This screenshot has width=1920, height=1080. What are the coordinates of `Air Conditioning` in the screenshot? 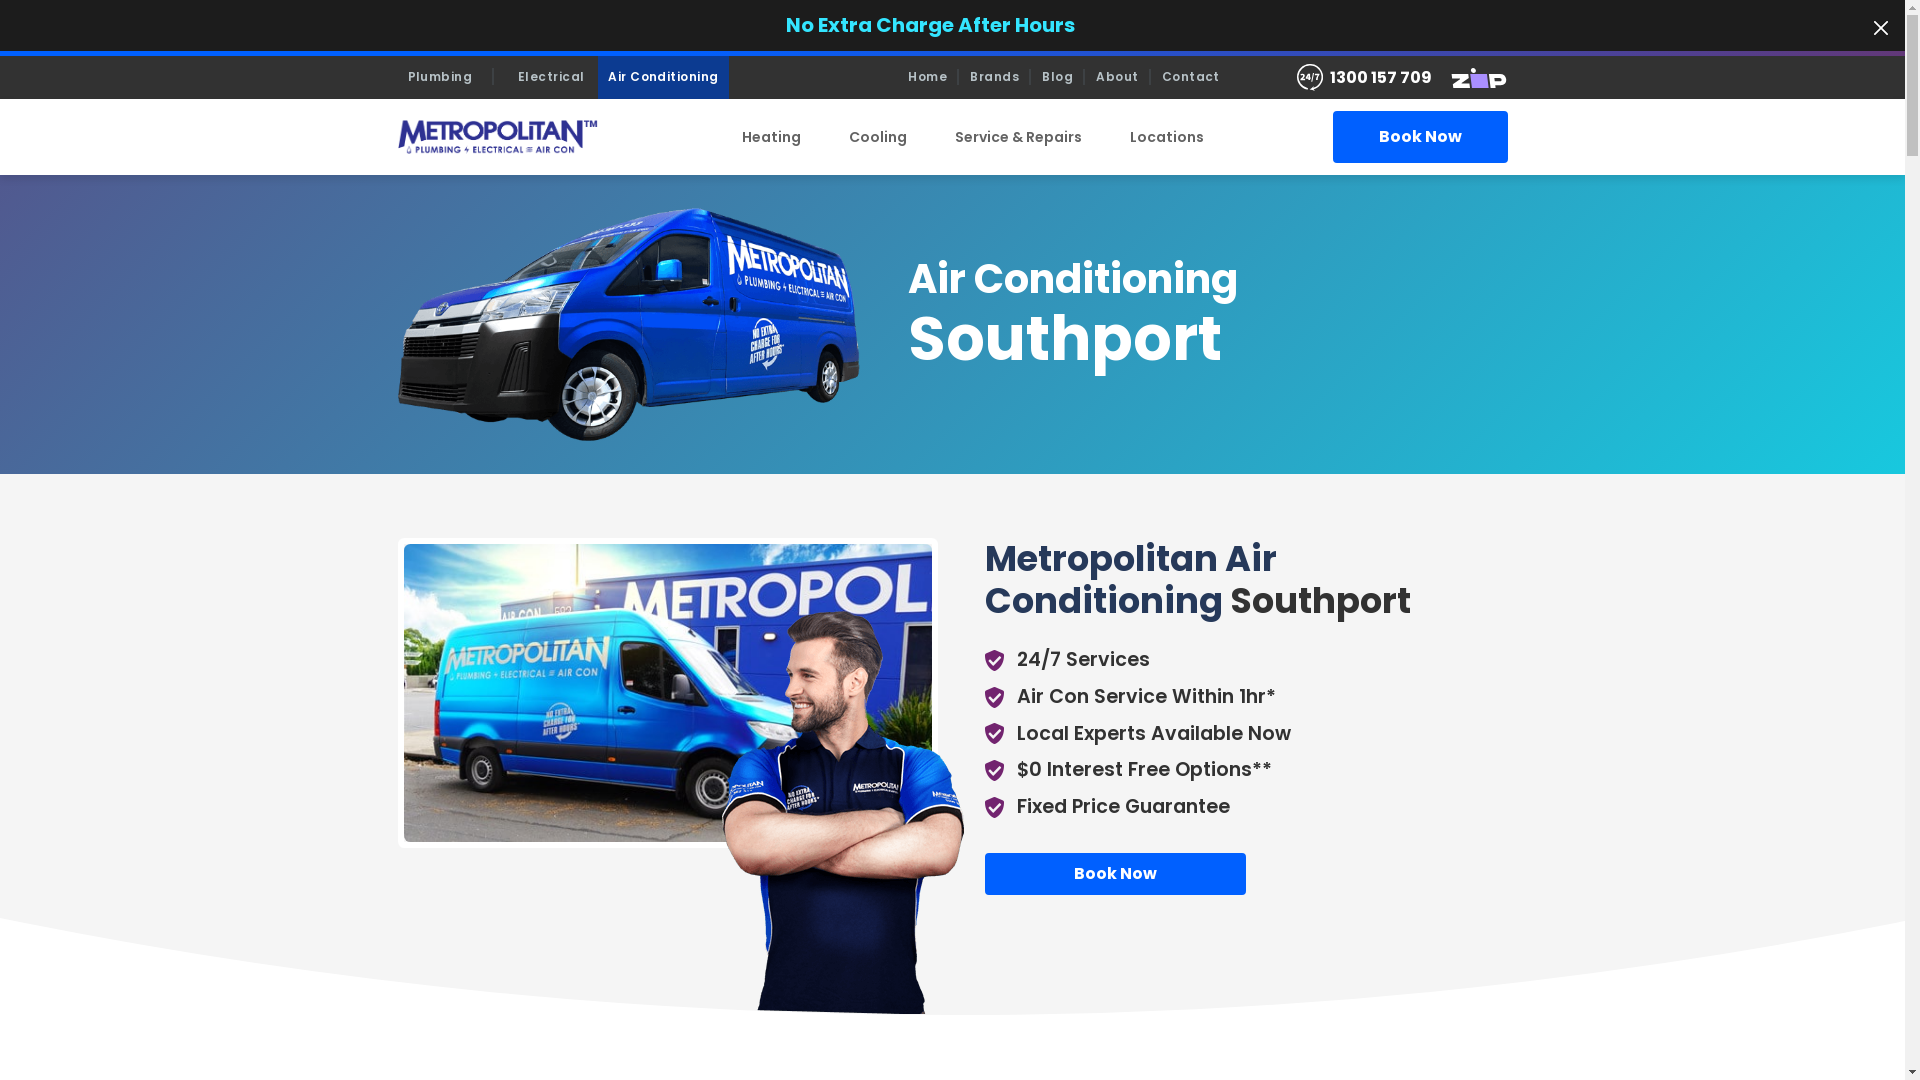 It's located at (664, 78).